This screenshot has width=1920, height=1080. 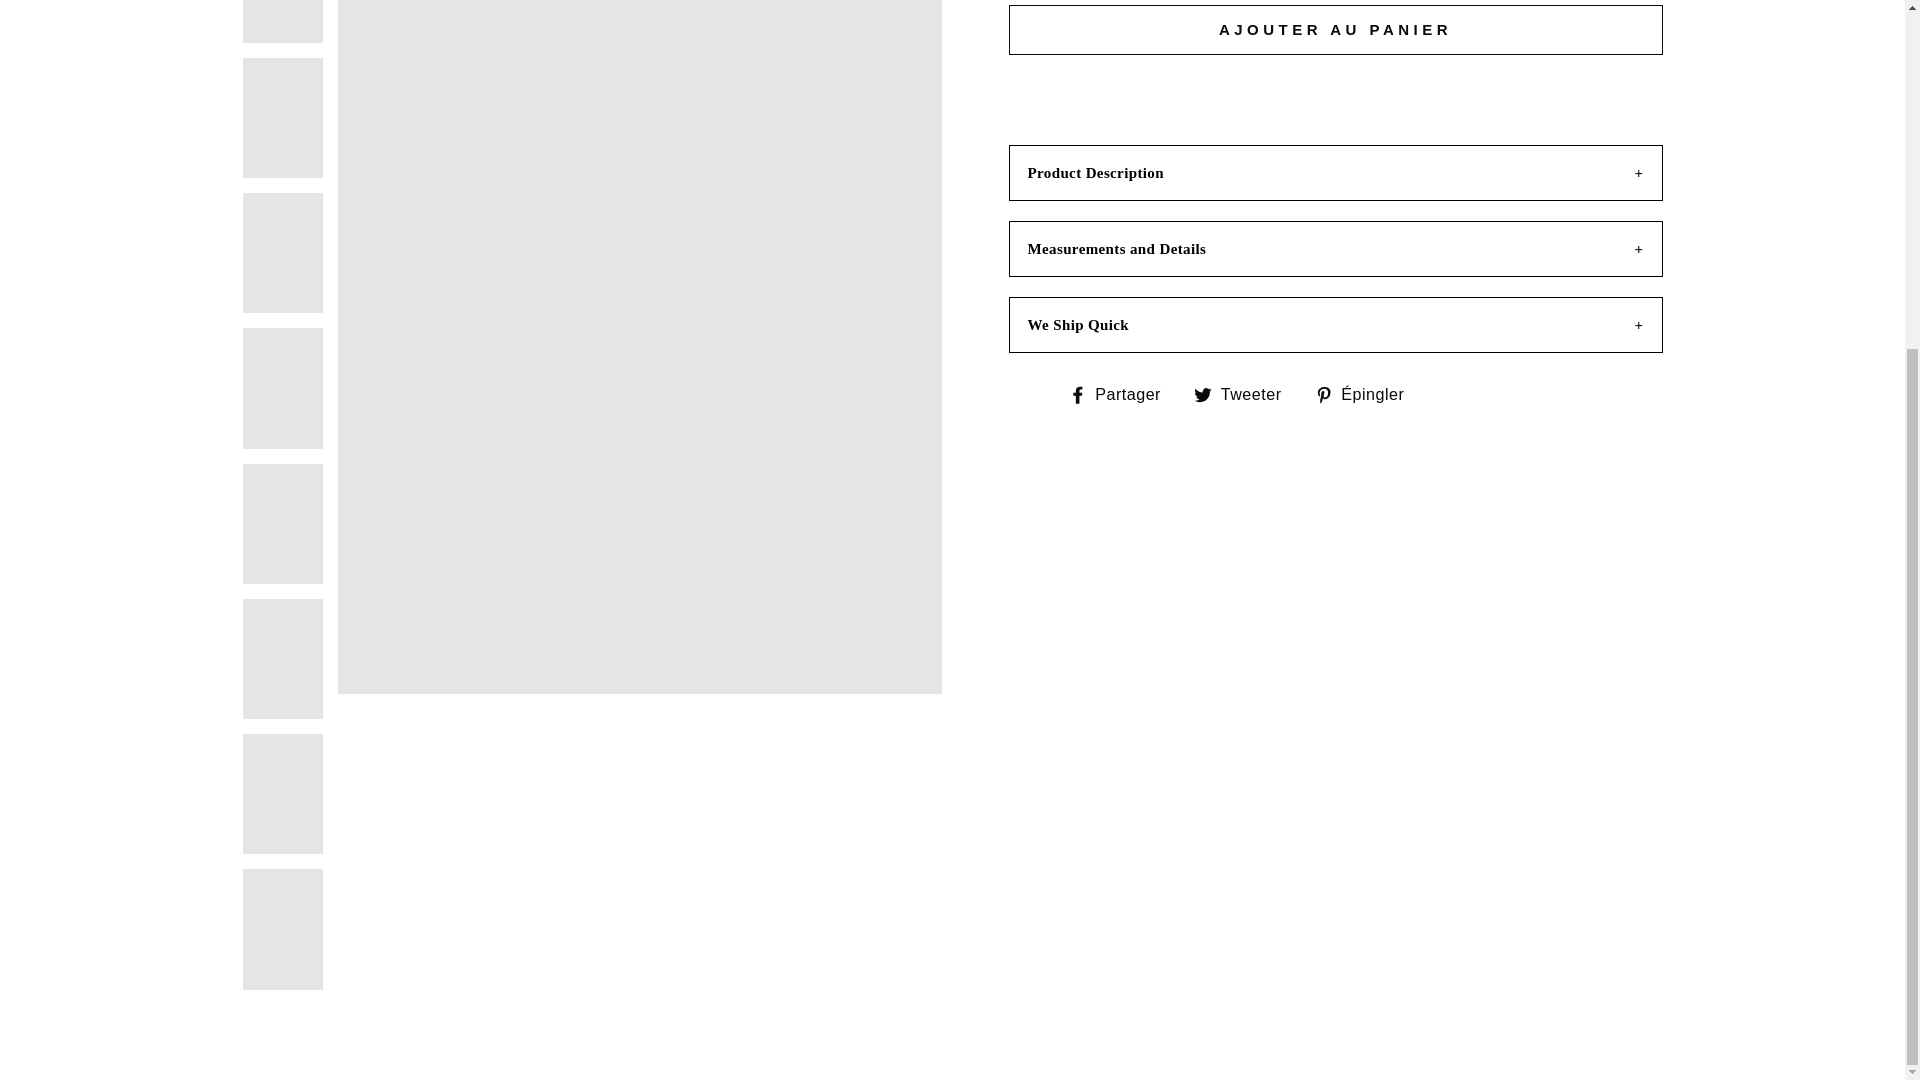 I want to click on Tweeter sur Twitter, so click(x=1246, y=394).